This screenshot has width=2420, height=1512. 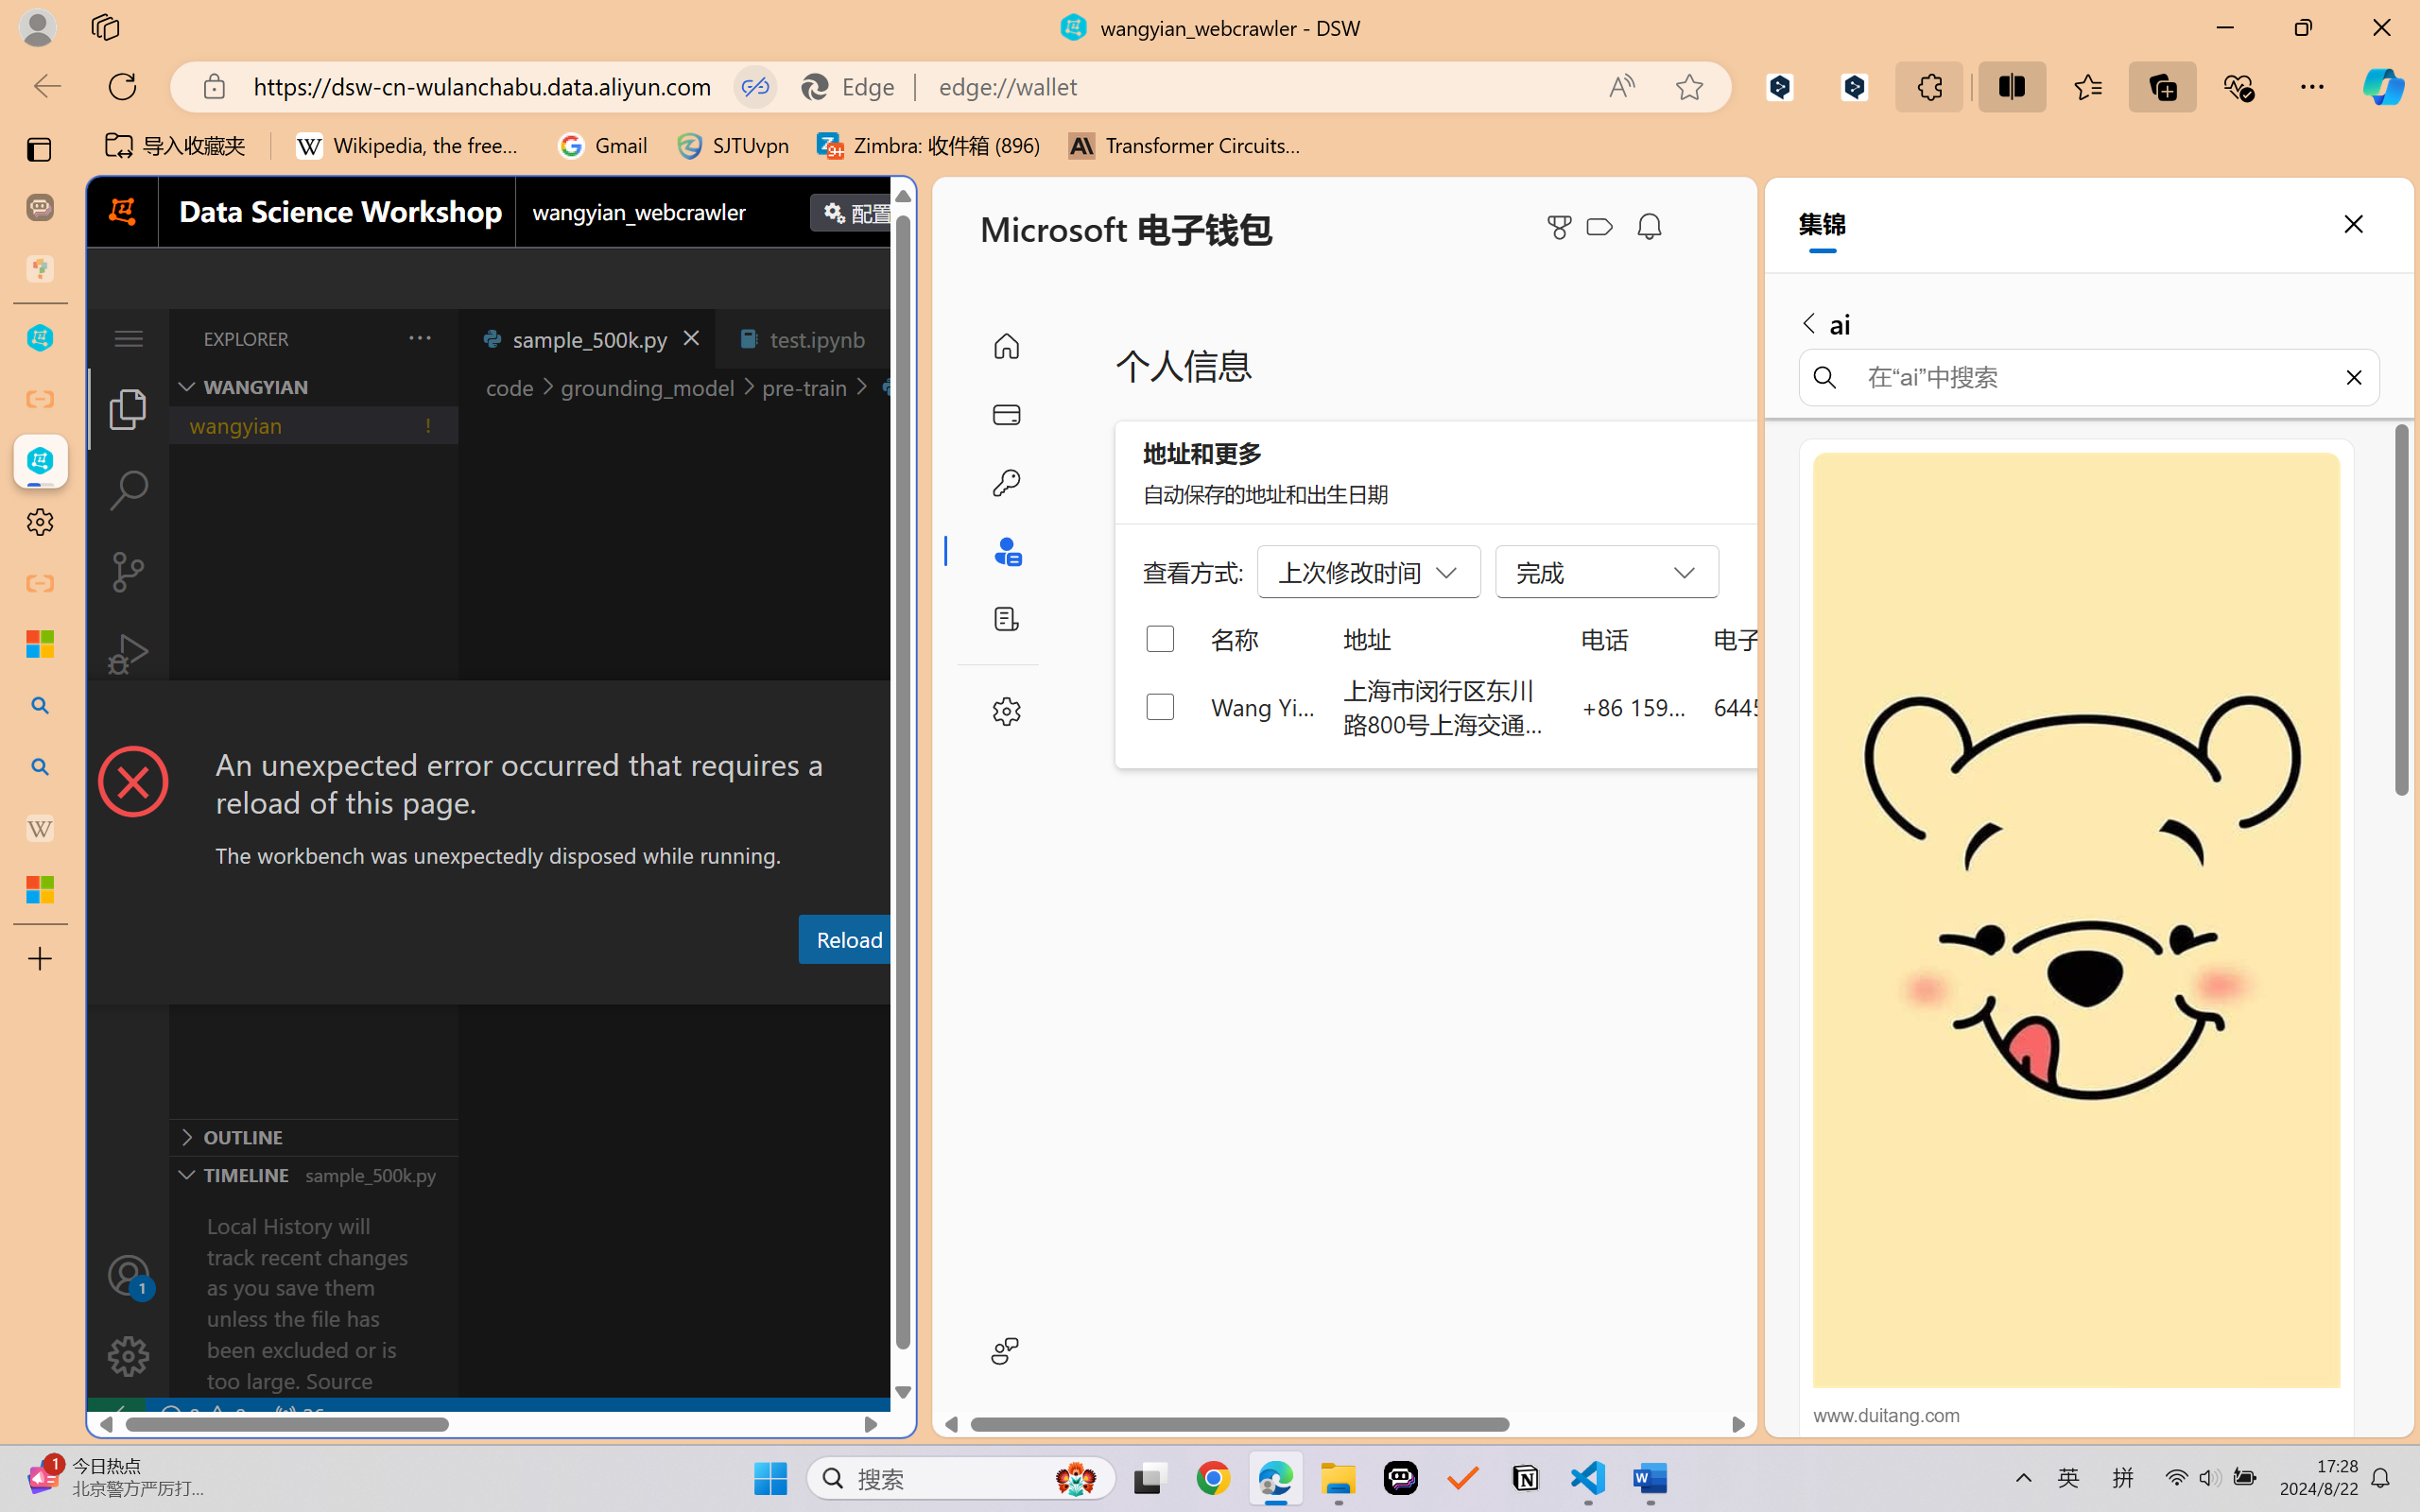 What do you see at coordinates (201, 1416) in the screenshot?
I see `No Problems` at bounding box center [201, 1416].